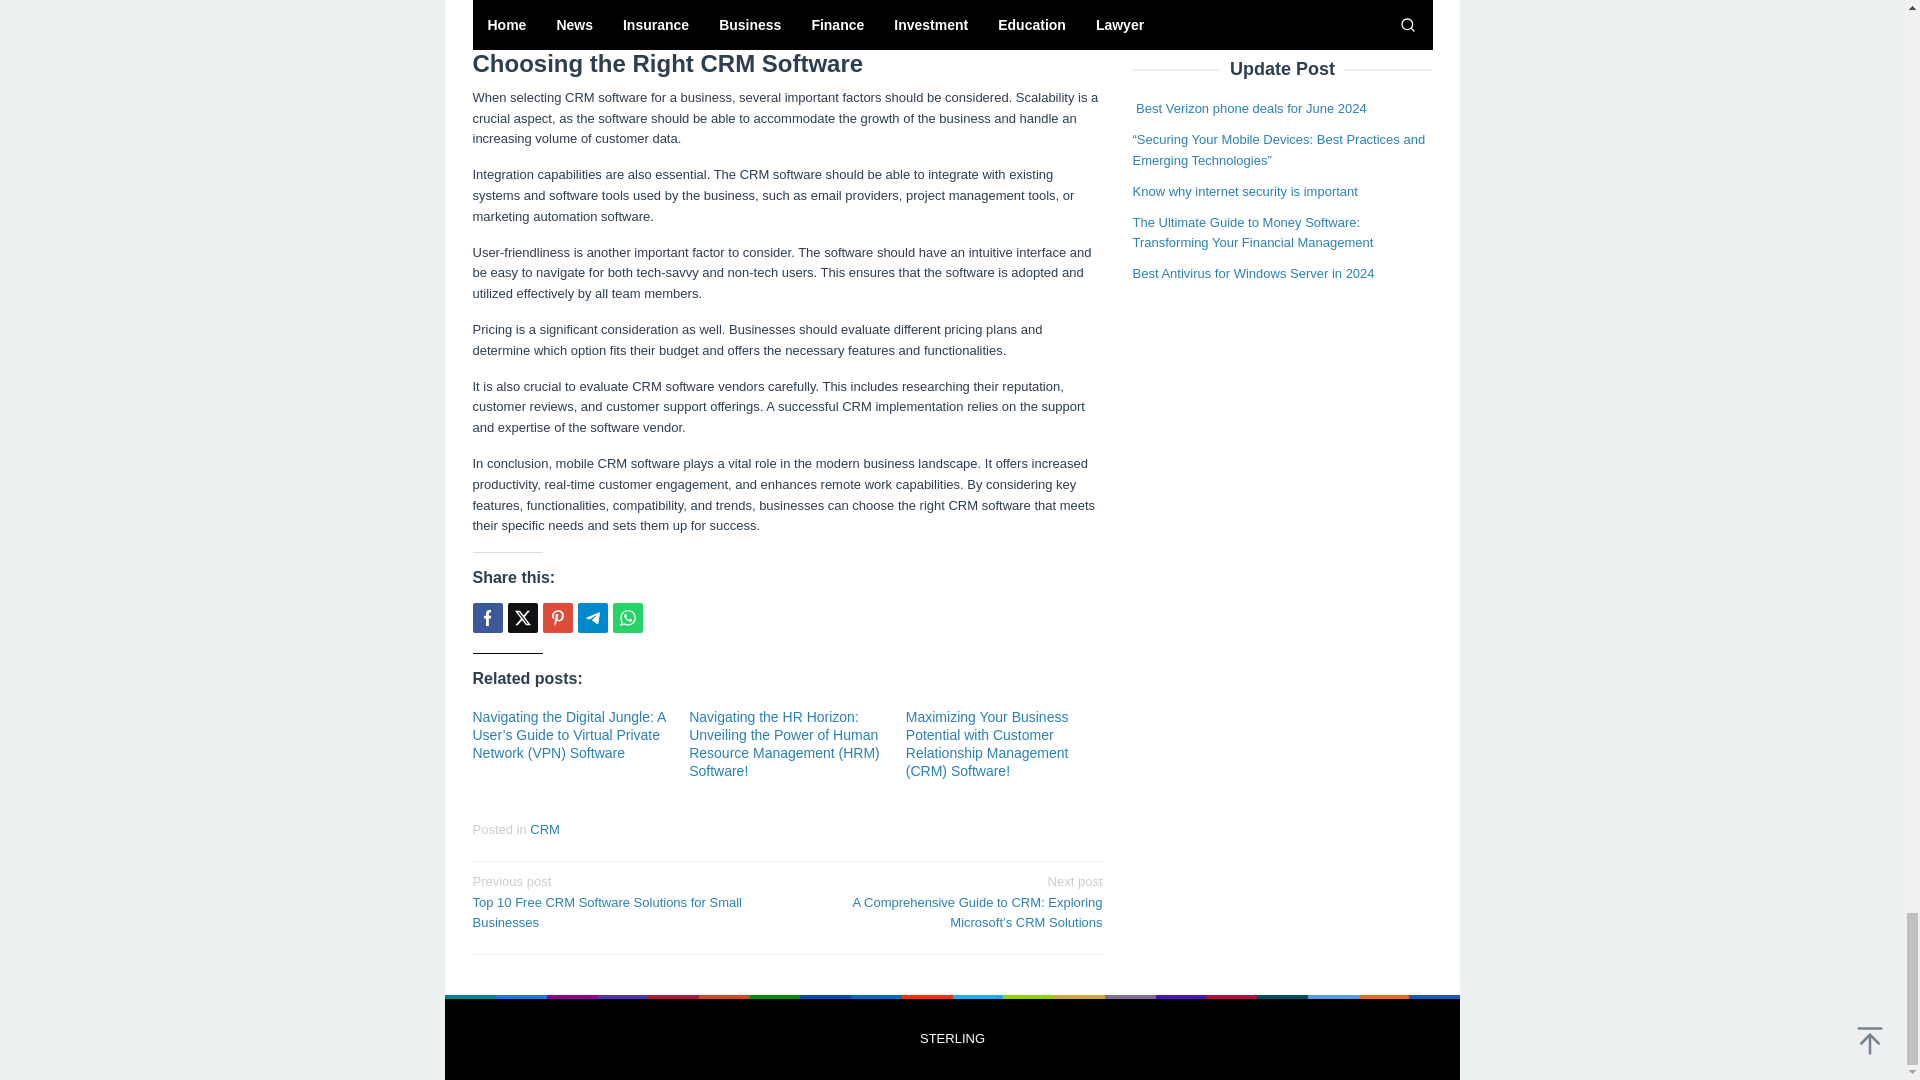  I want to click on Whatsapp, so click(626, 617).